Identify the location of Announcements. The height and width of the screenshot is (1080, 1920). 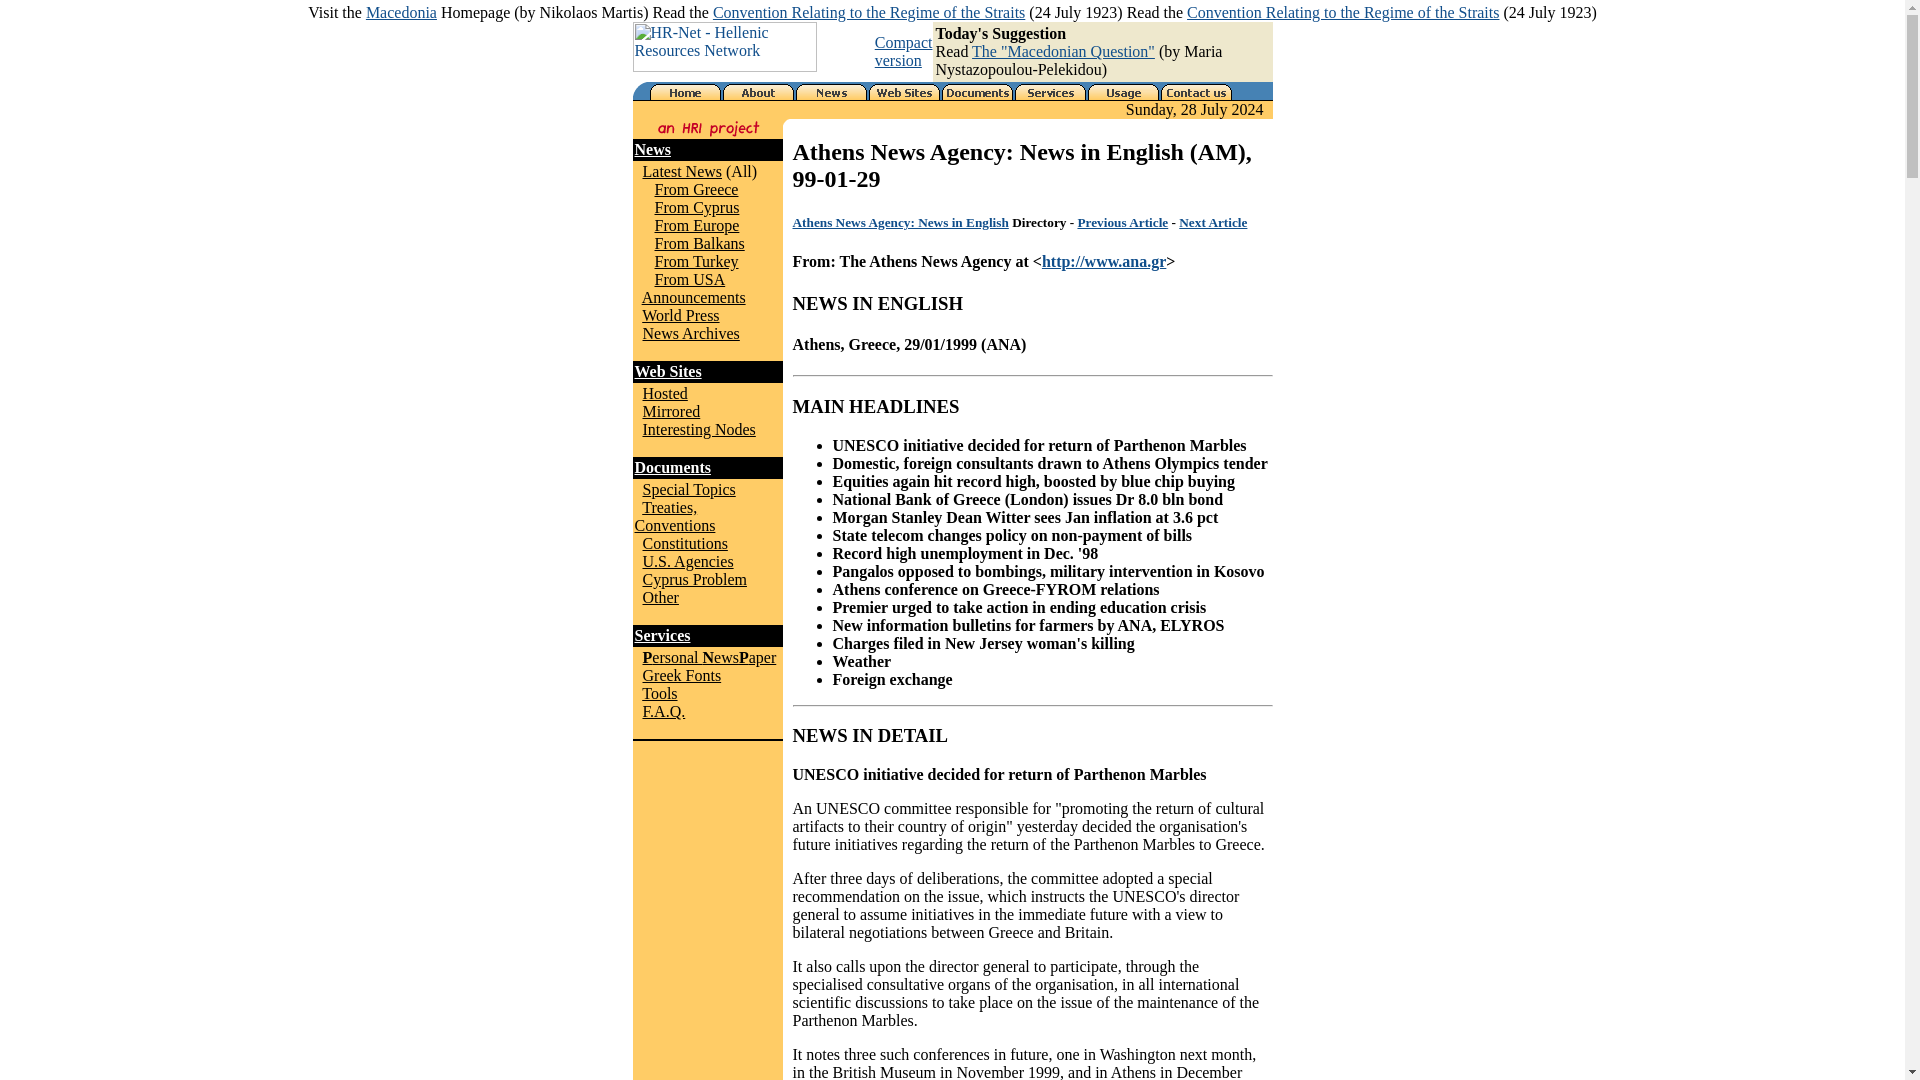
(694, 297).